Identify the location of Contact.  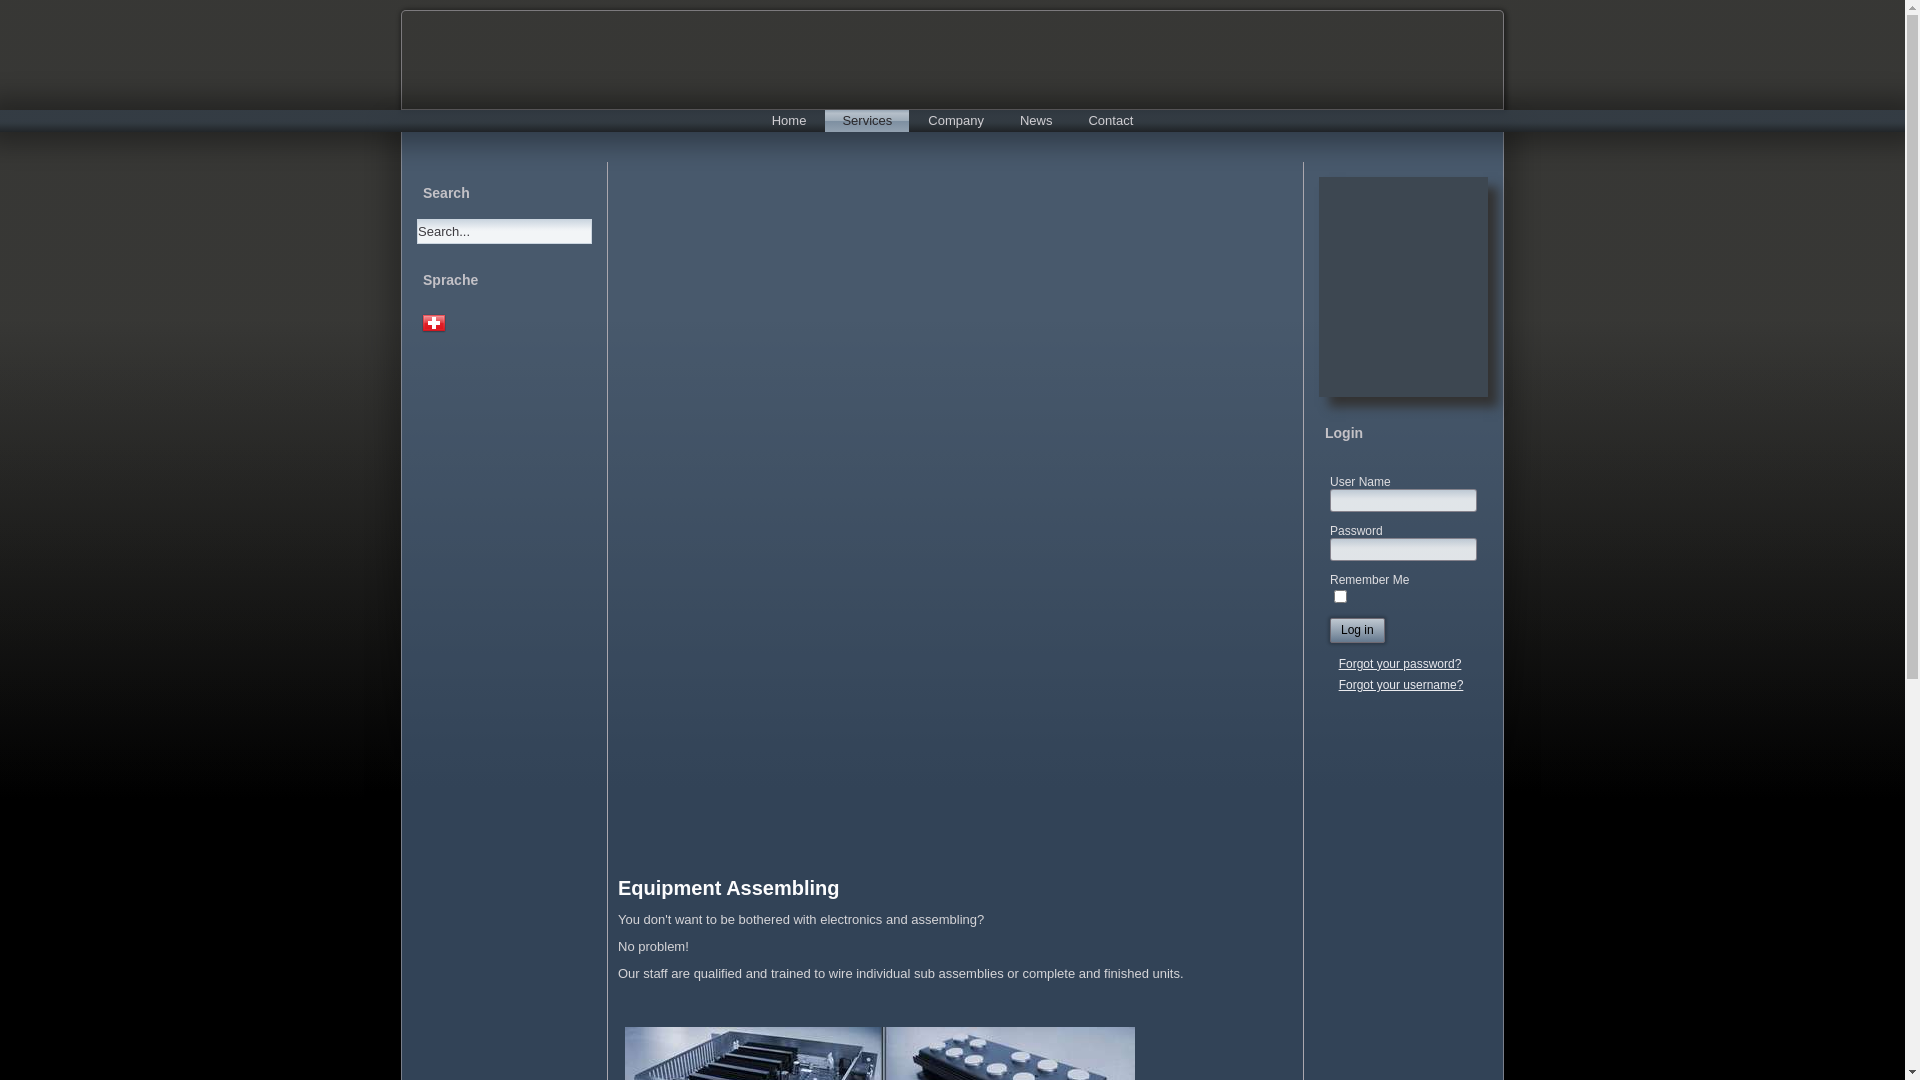
(1110, 121).